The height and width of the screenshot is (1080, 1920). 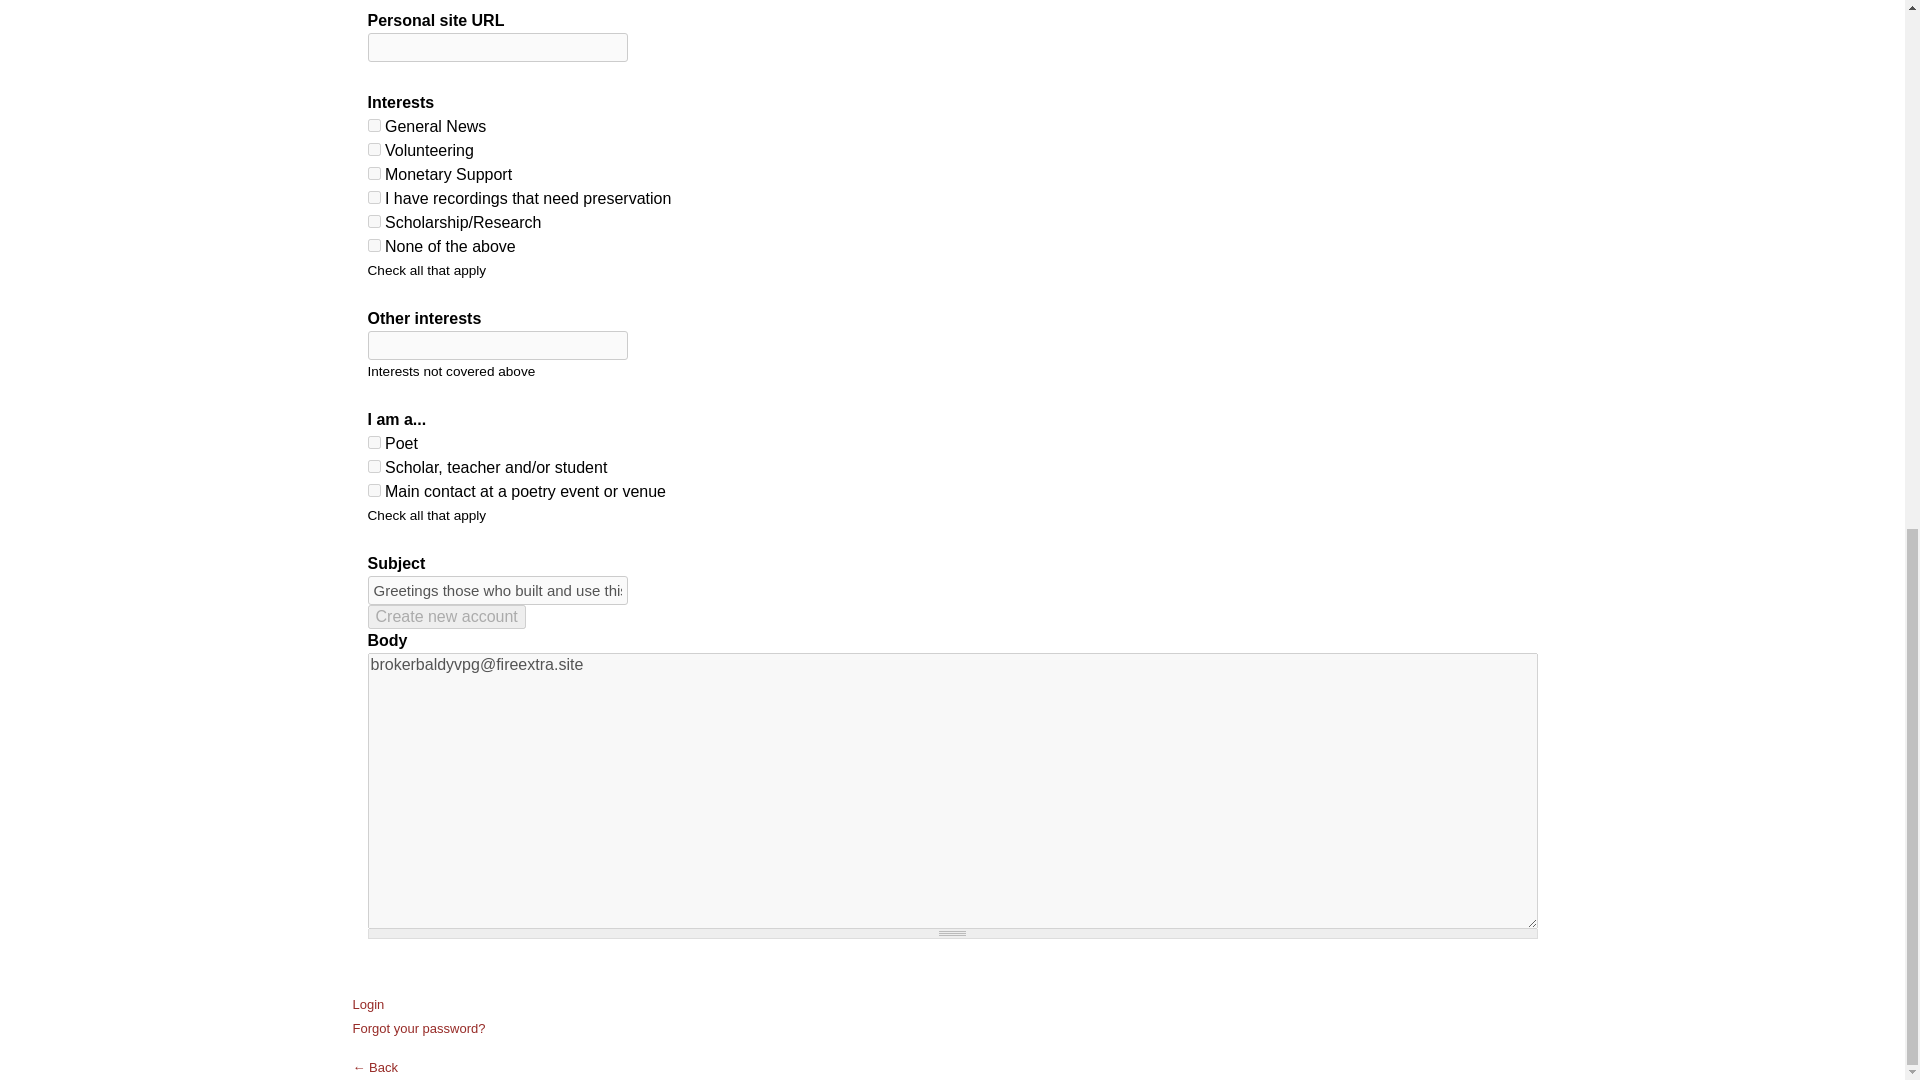 I want to click on 283, so click(x=374, y=490).